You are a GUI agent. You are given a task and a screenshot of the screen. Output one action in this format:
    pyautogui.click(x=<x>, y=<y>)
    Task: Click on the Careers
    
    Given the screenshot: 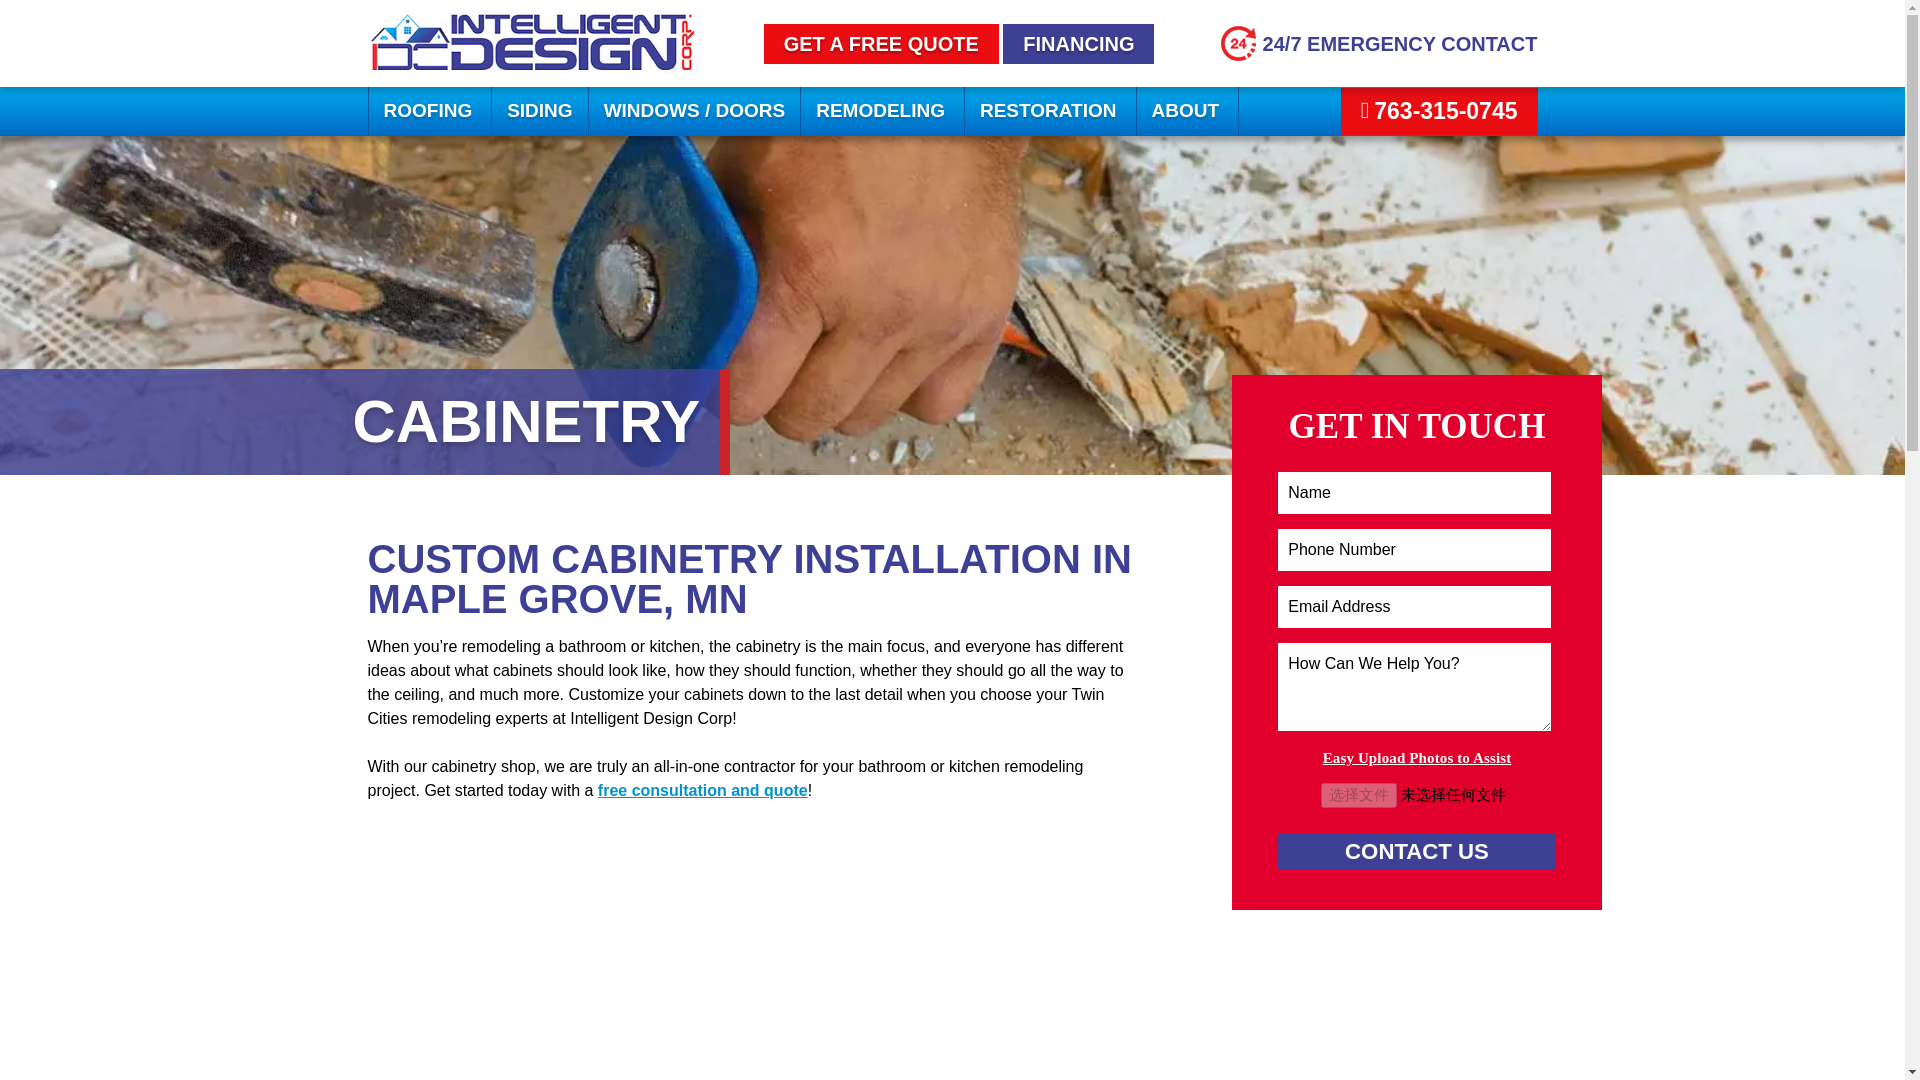 What is the action you would take?
    pyautogui.click(x=1078, y=43)
    